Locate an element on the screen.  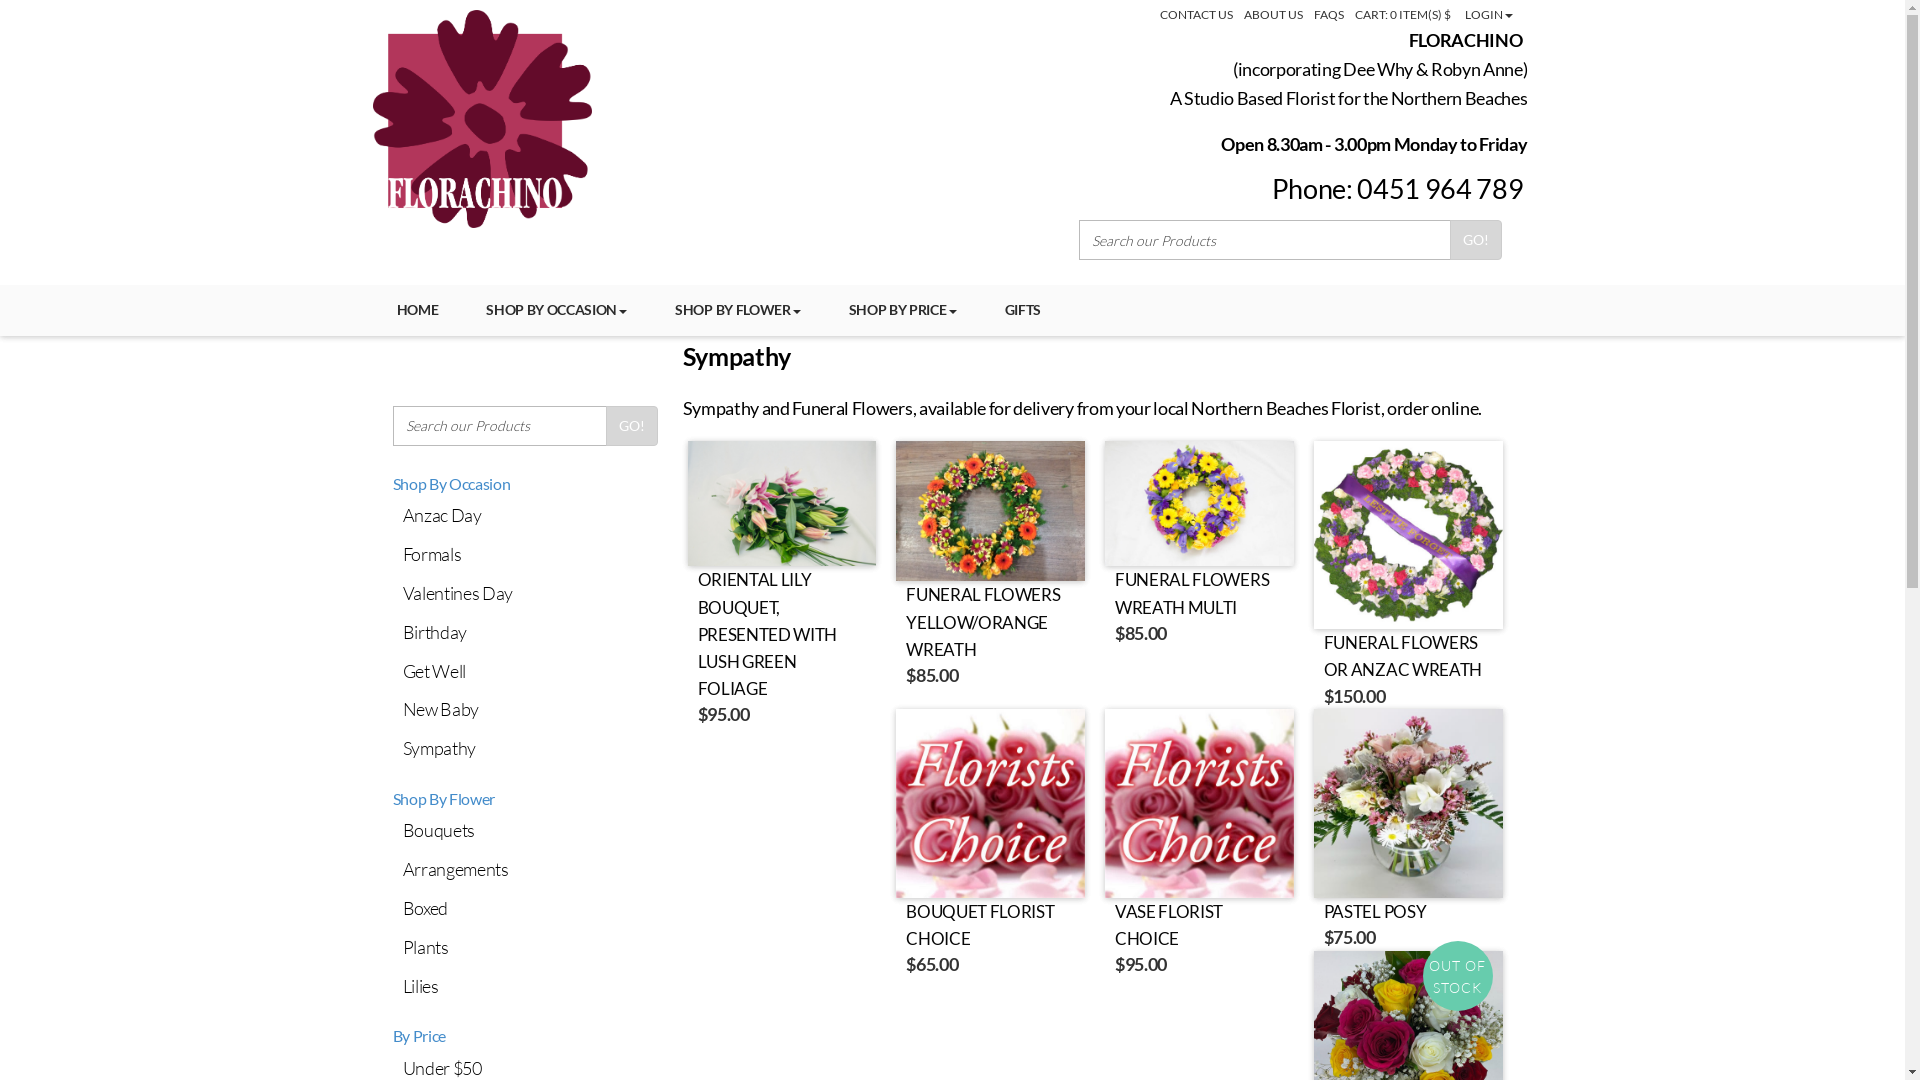
Plants is located at coordinates (530, 948).